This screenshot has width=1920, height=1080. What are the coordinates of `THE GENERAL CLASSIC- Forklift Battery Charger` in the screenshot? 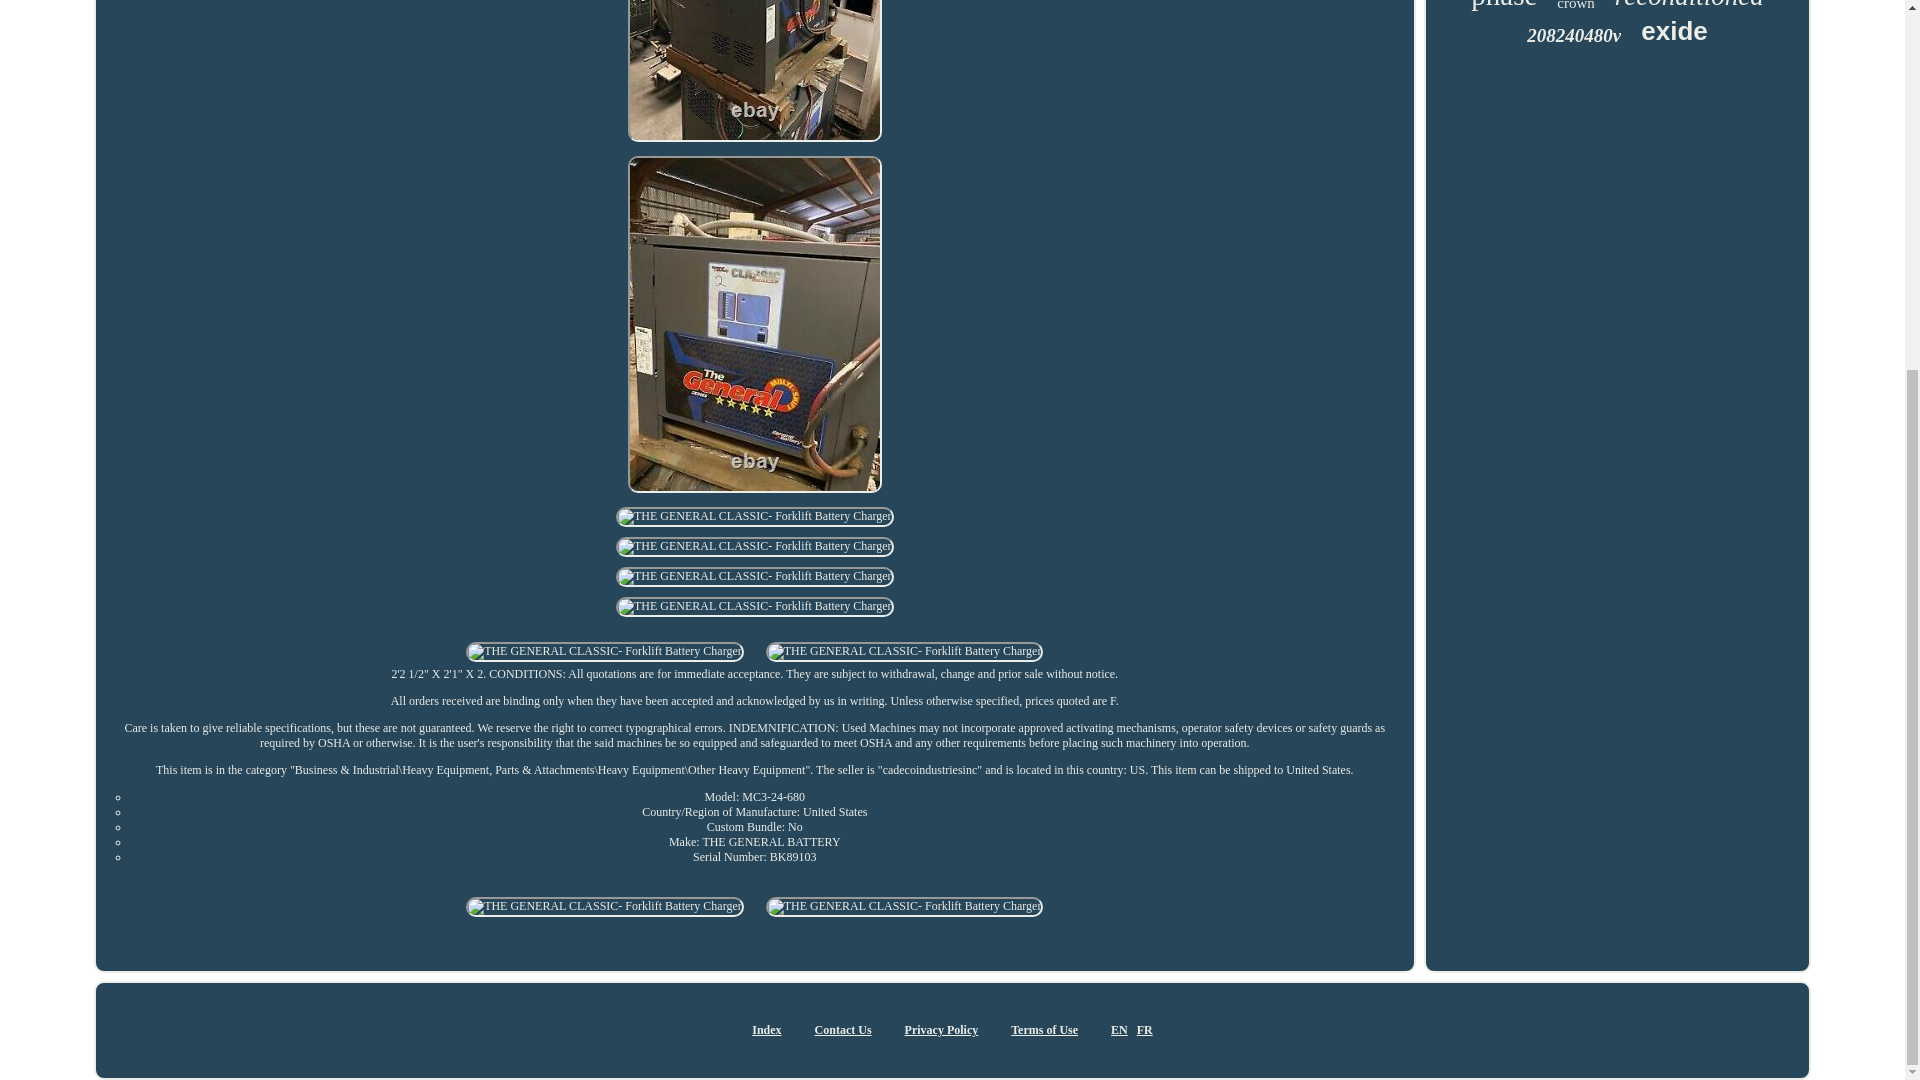 It's located at (905, 652).